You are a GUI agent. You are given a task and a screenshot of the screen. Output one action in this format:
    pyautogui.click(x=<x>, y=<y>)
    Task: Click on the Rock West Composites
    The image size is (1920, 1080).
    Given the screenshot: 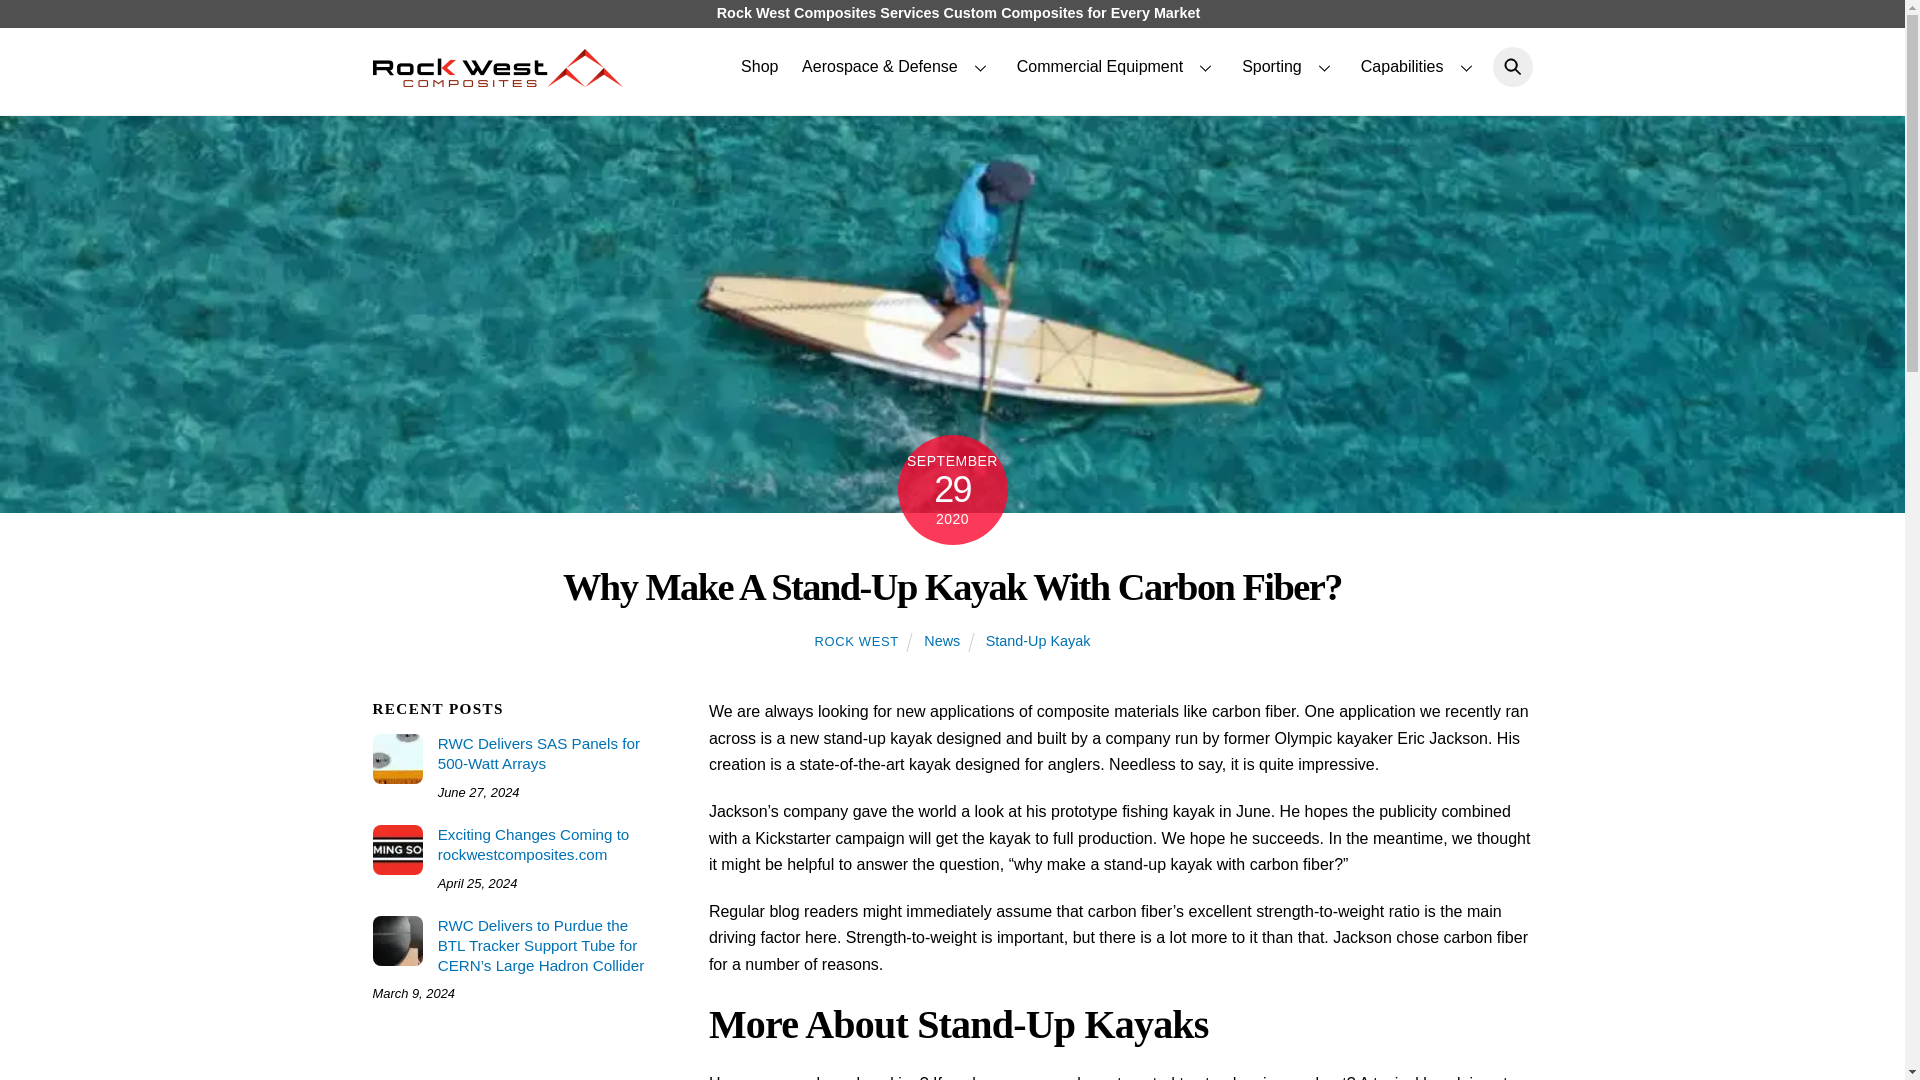 What is the action you would take?
    pyautogui.click(x=497, y=76)
    